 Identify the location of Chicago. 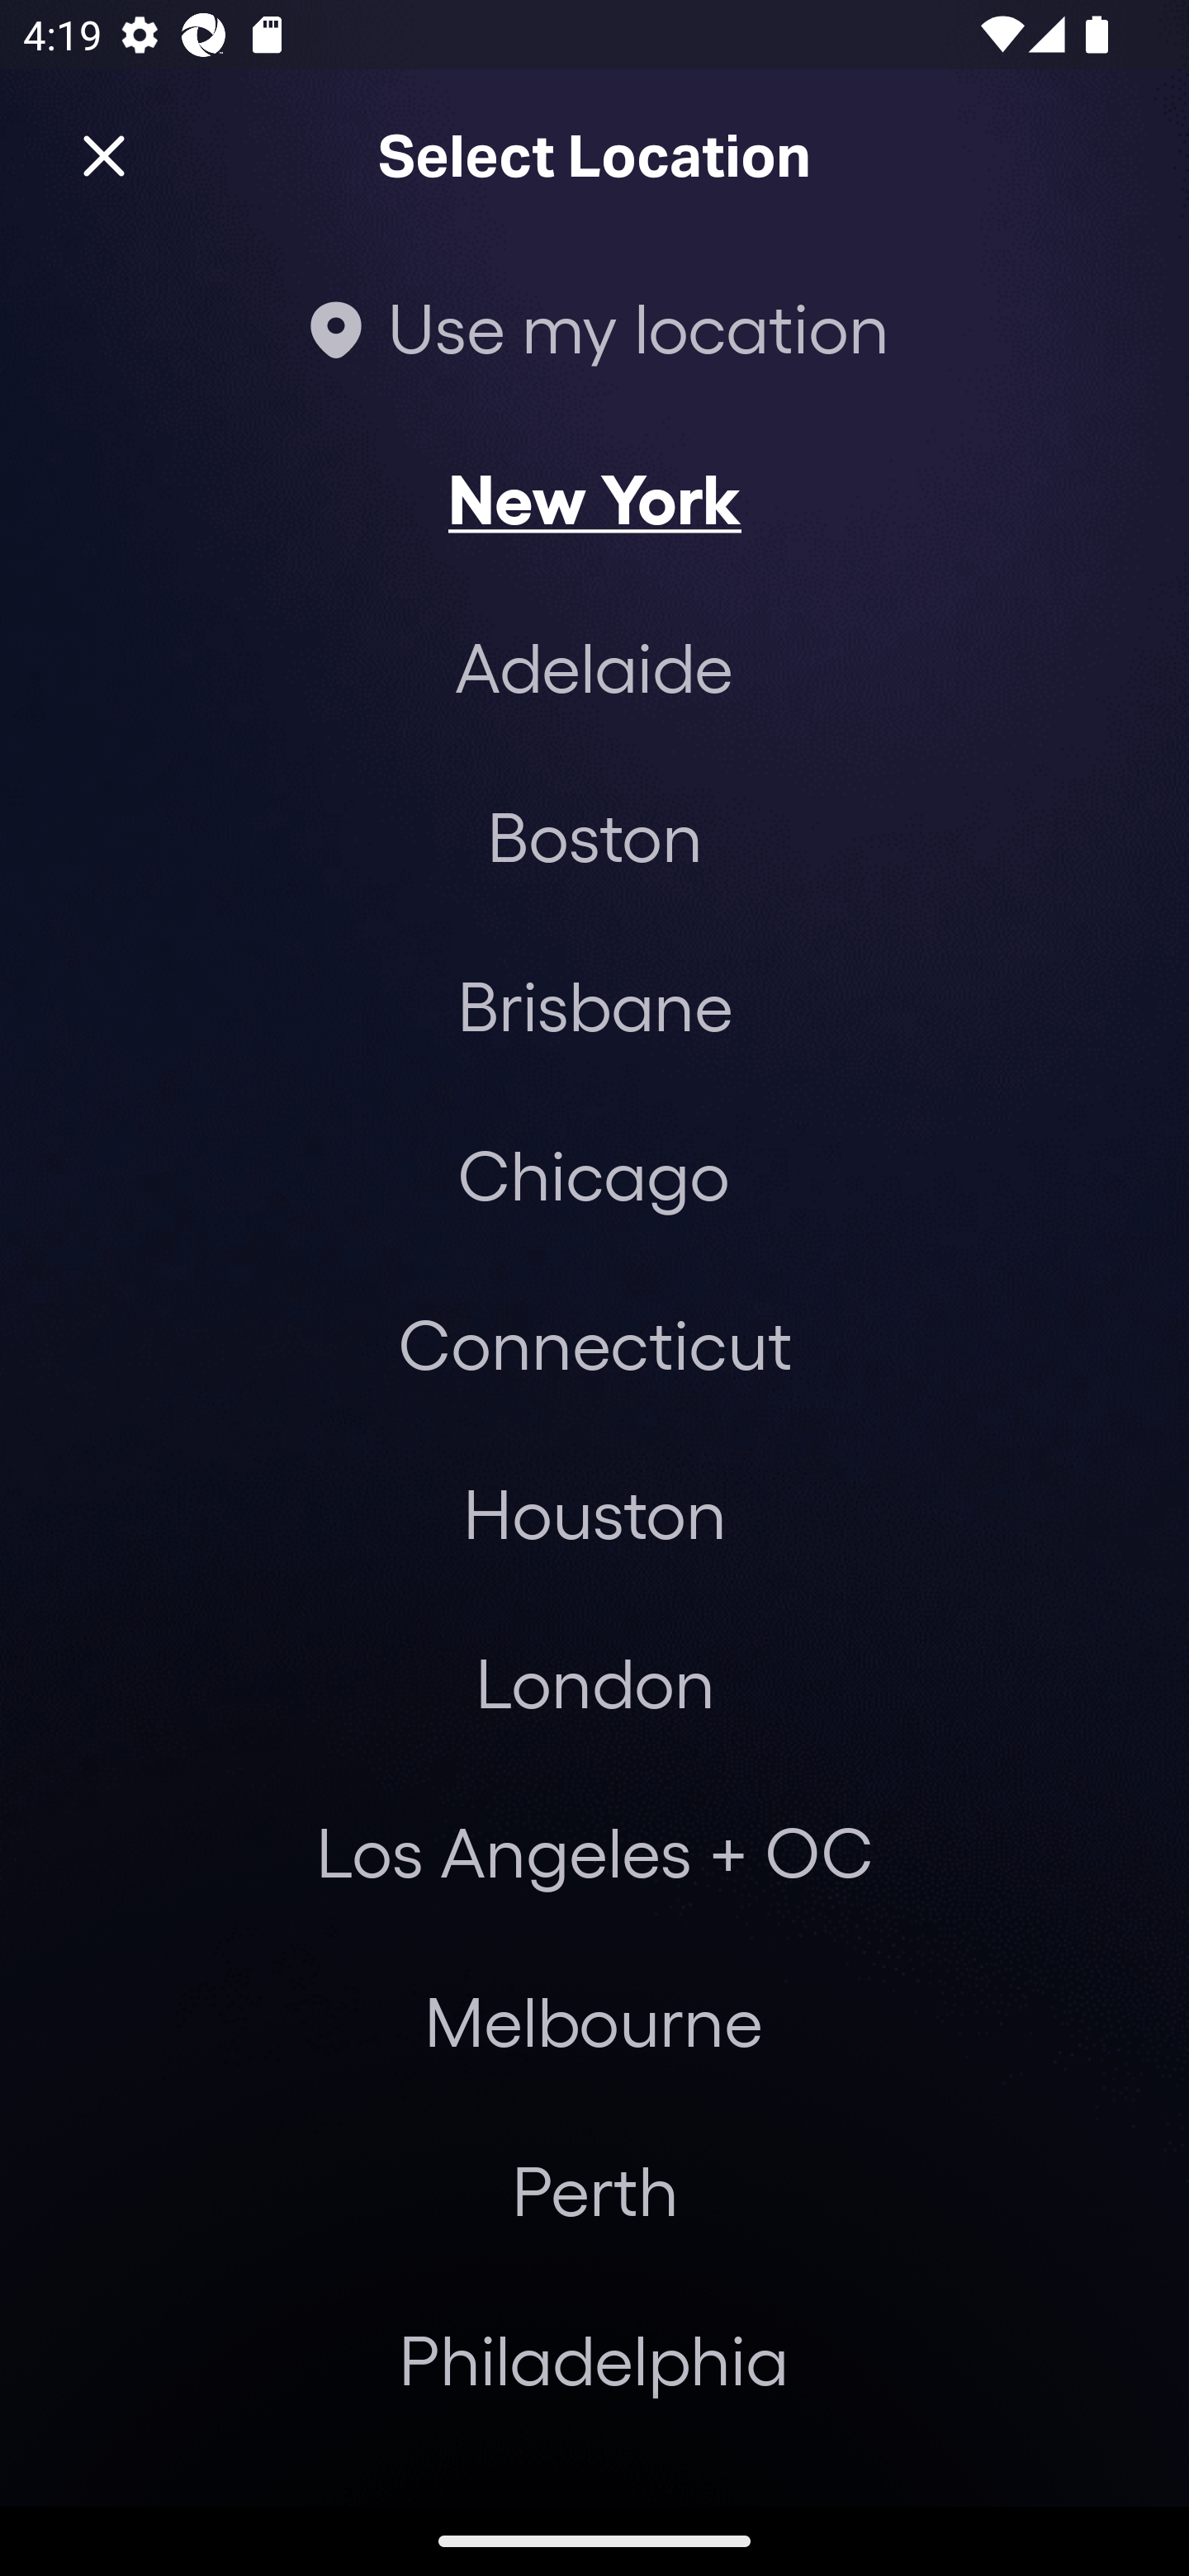
(594, 1174).